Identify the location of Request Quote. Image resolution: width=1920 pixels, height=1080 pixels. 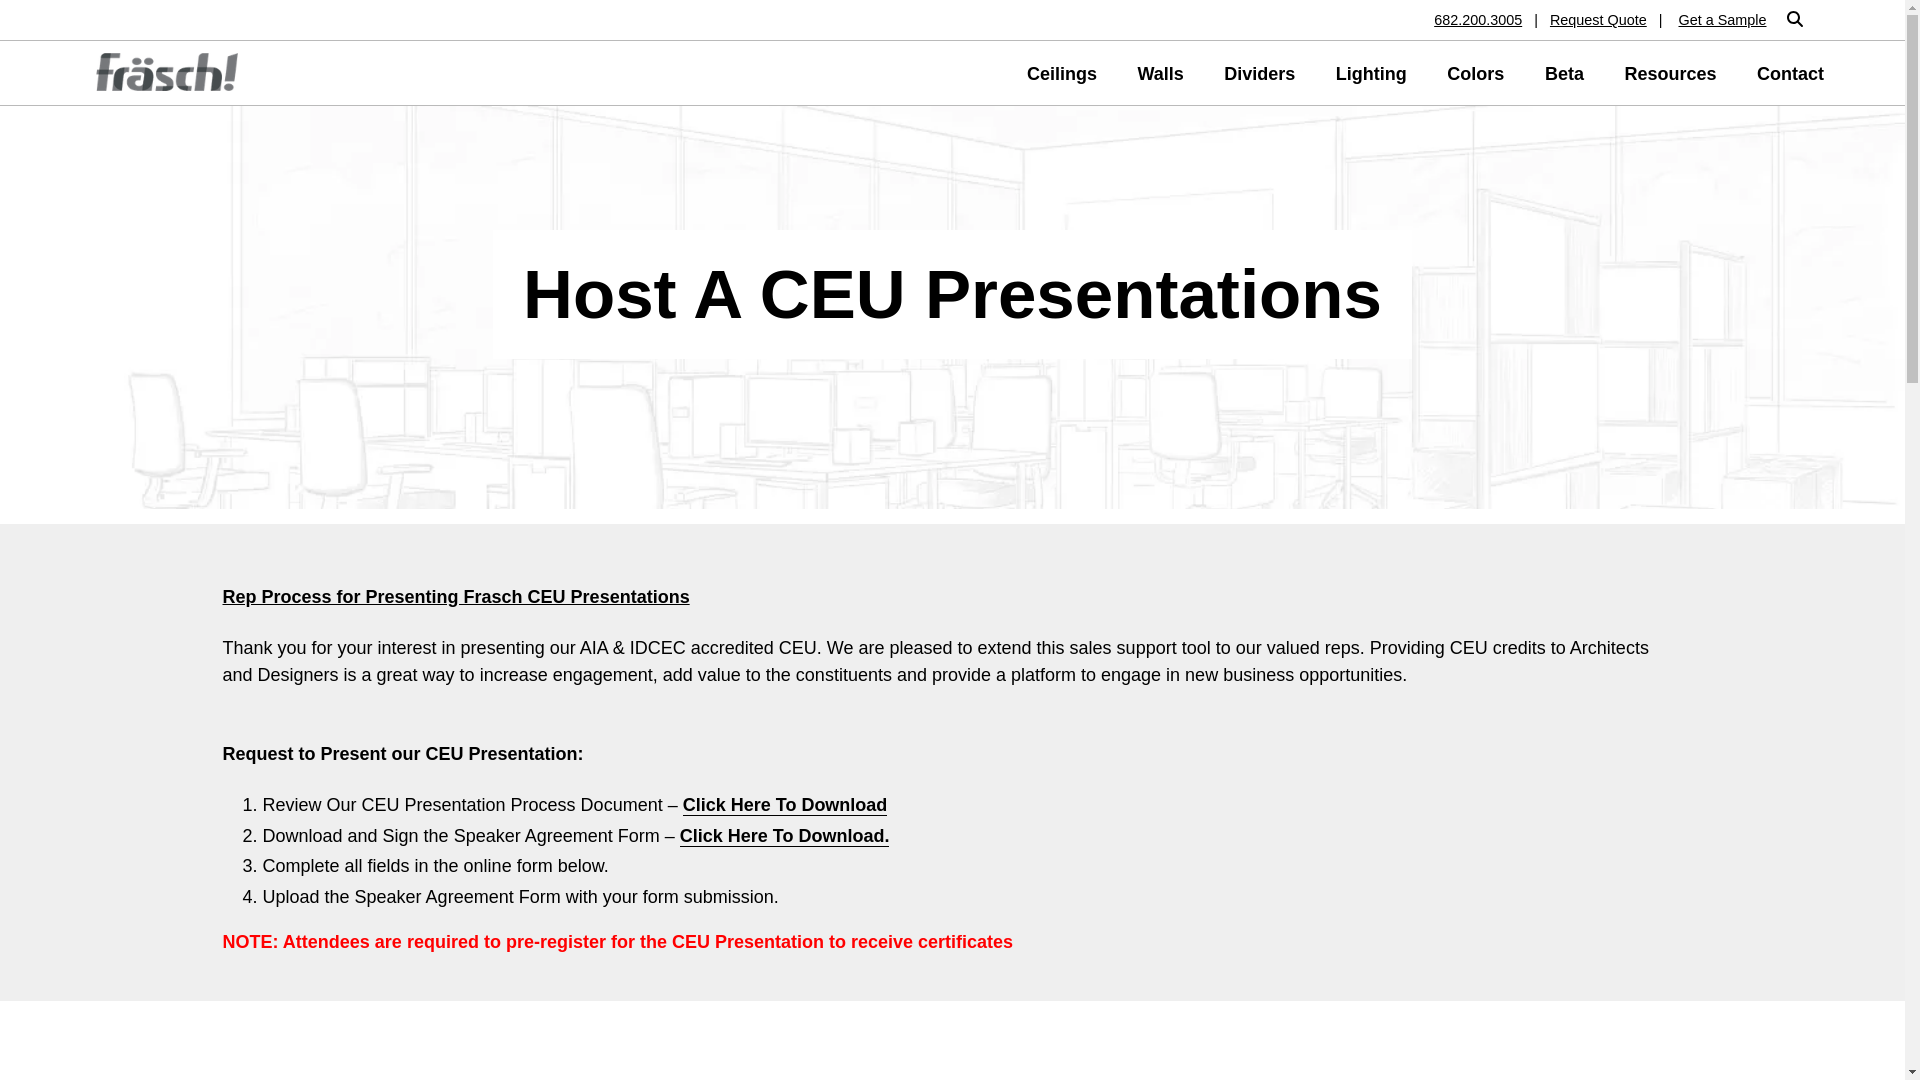
(1598, 20).